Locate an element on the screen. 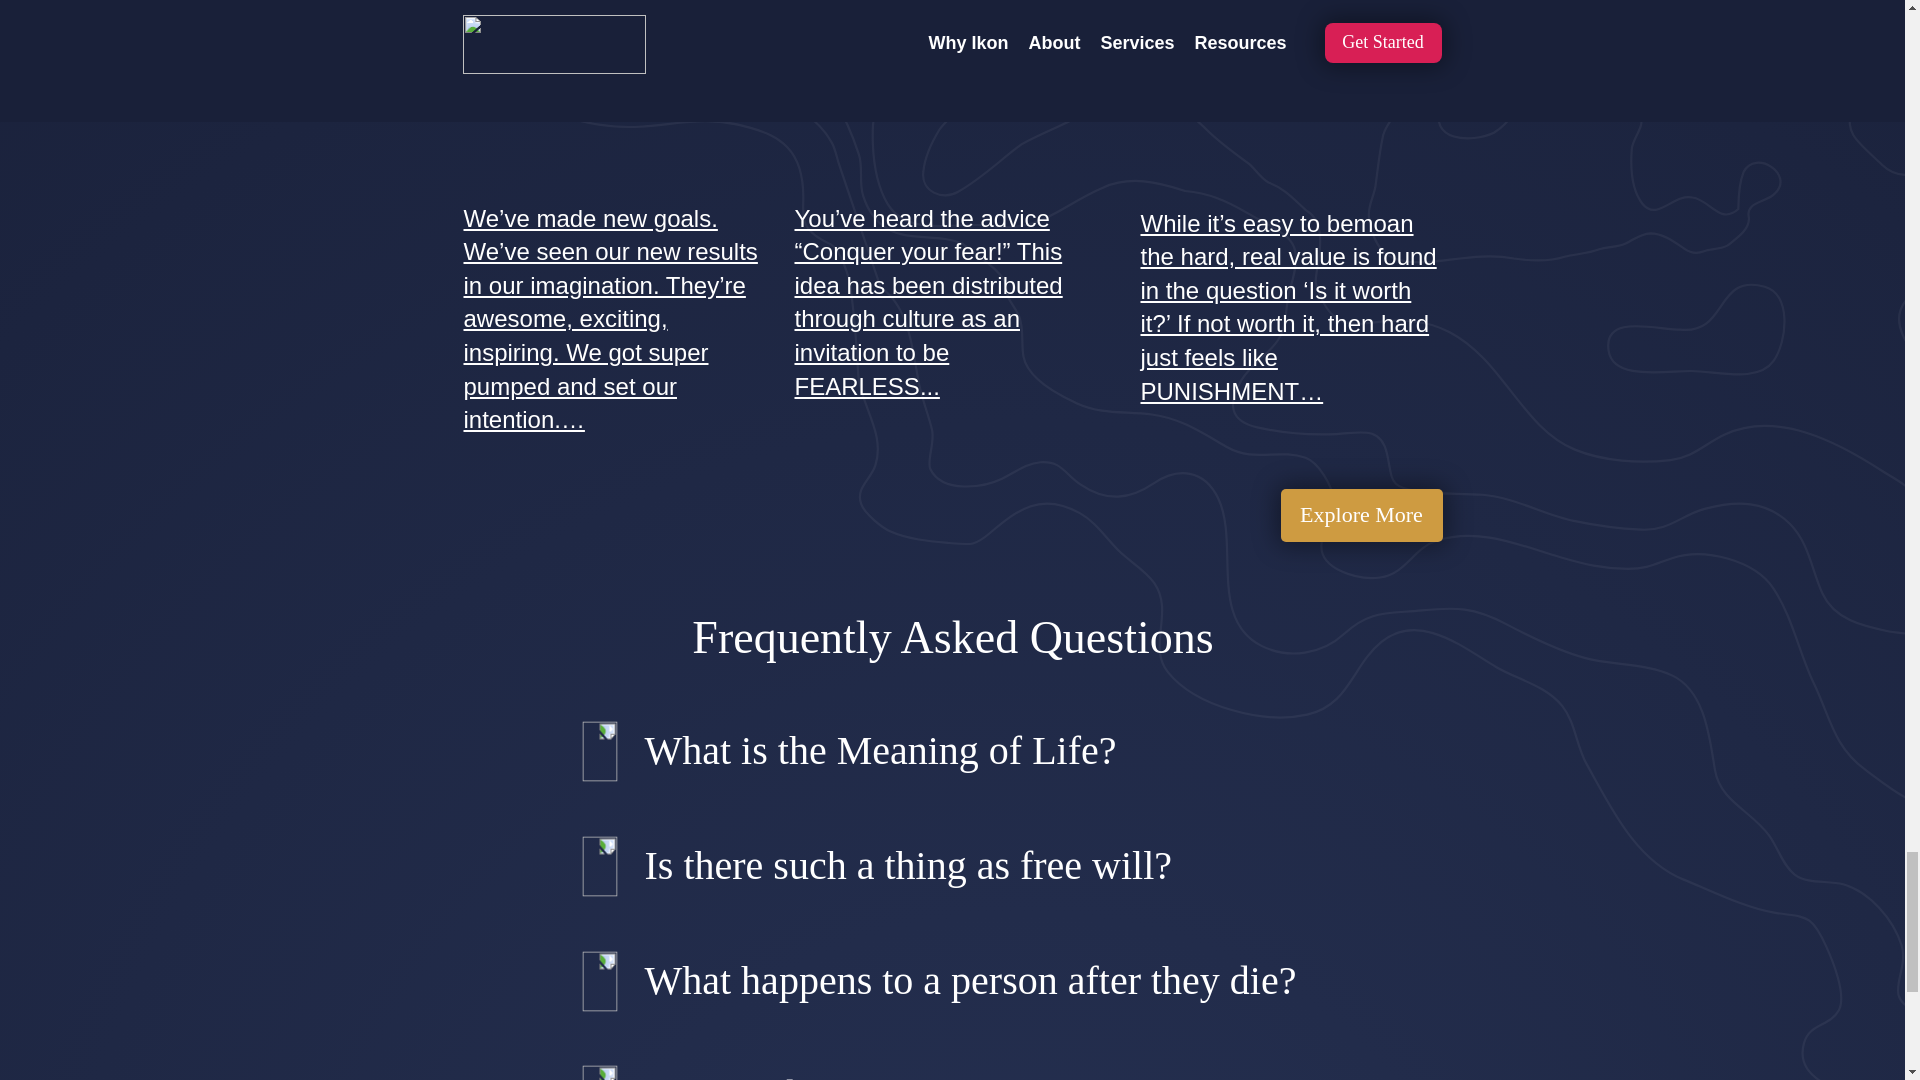  FAQ Arrow.png is located at coordinates (611, 1072).